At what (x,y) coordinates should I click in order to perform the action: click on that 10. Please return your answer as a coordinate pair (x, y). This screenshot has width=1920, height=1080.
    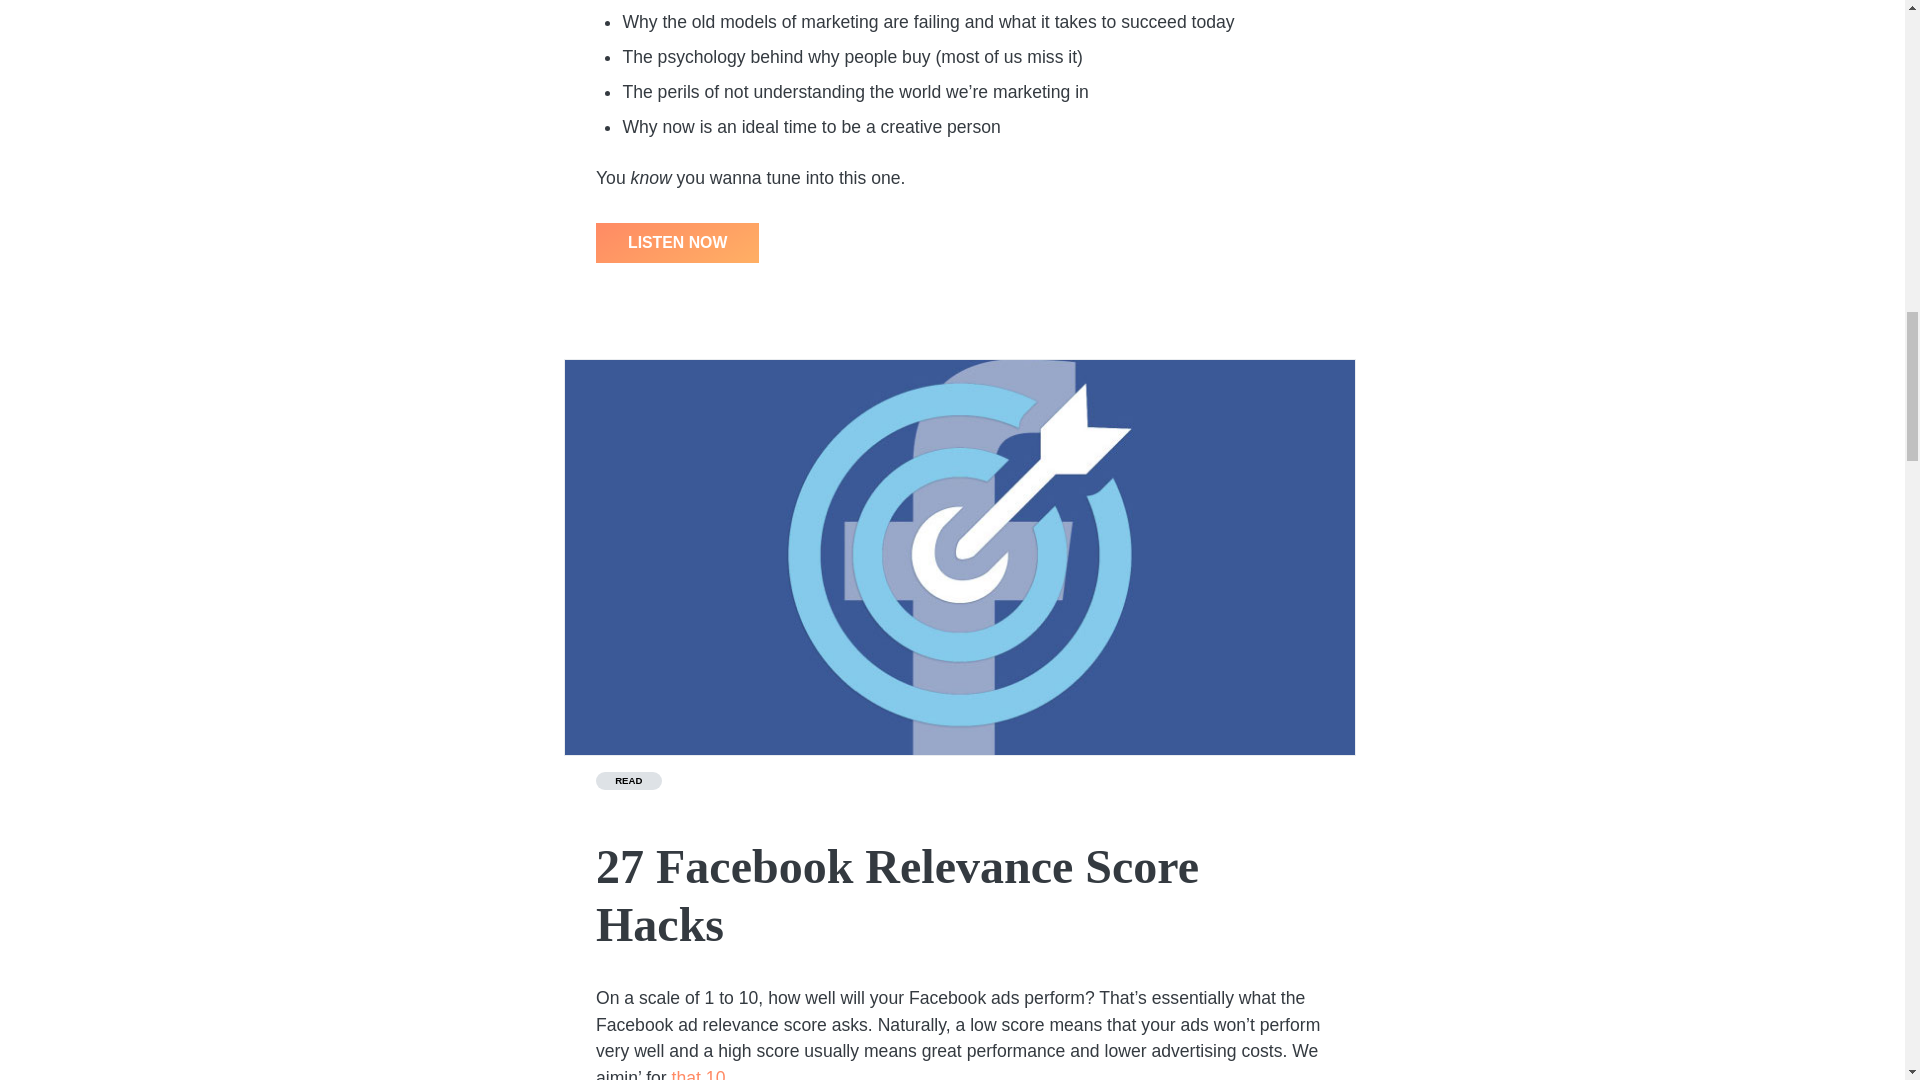
    Looking at the image, I should click on (698, 1074).